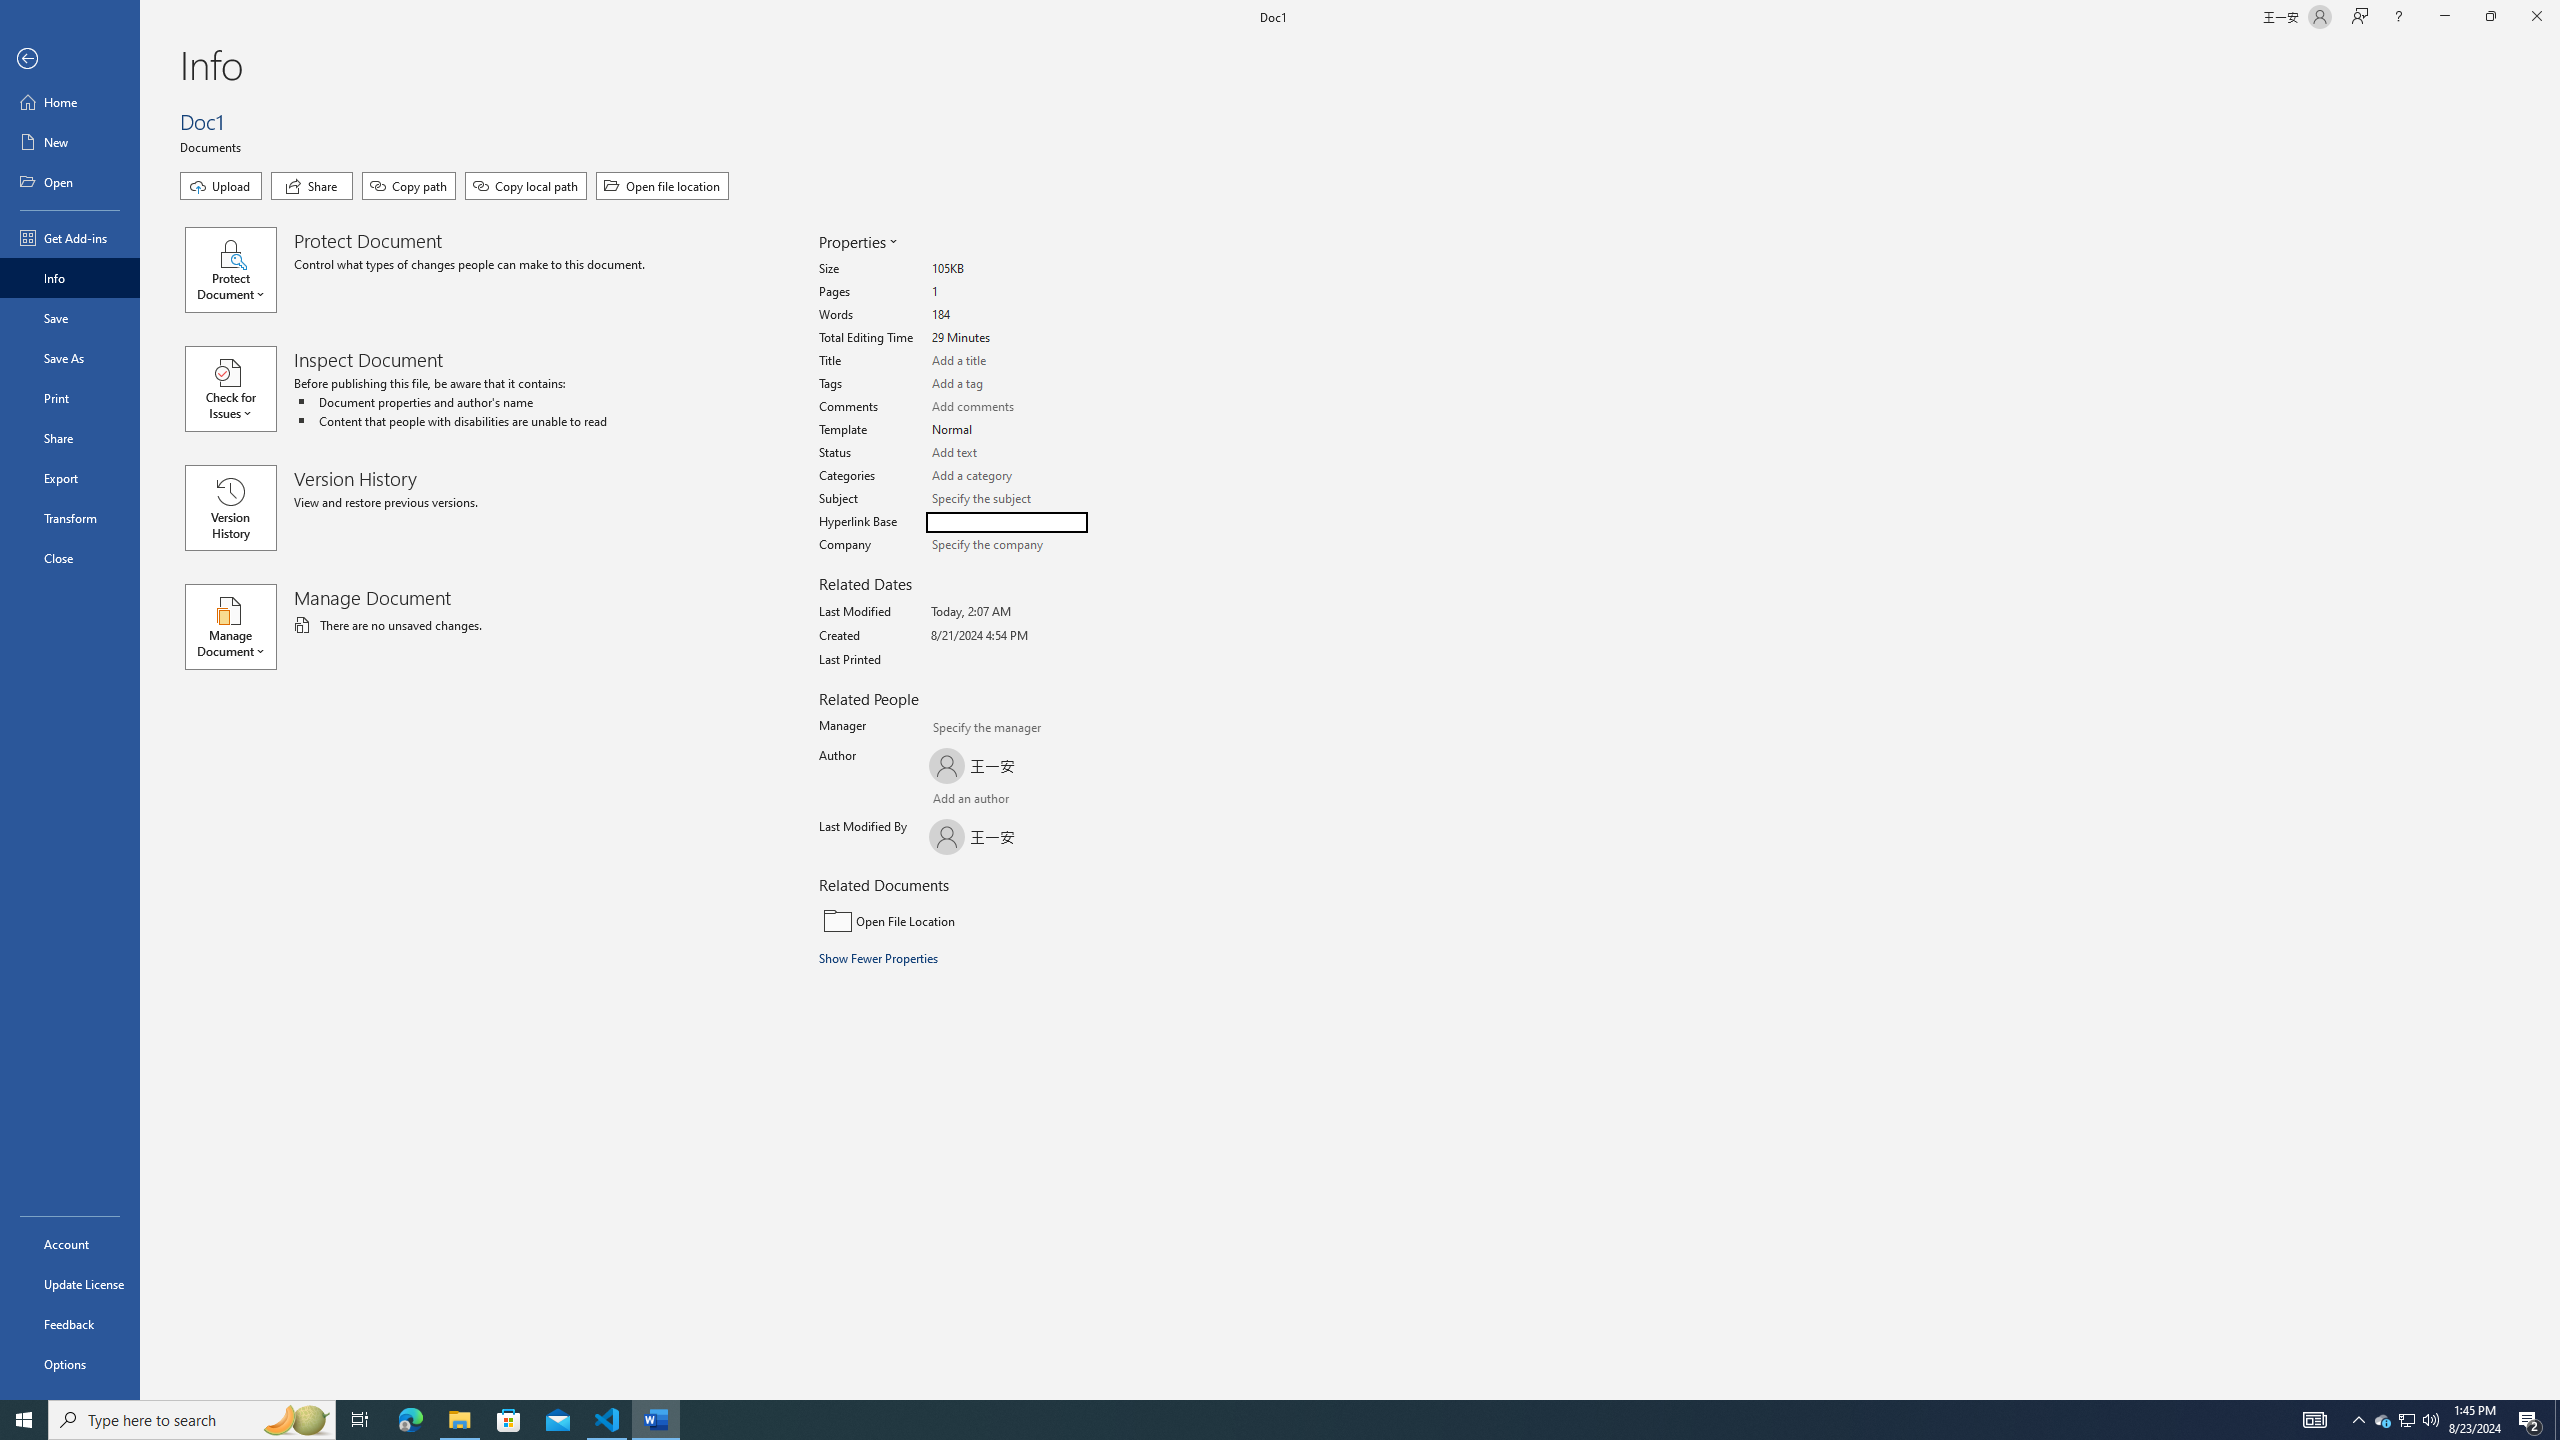  I want to click on Verify Names, so click(984, 800).